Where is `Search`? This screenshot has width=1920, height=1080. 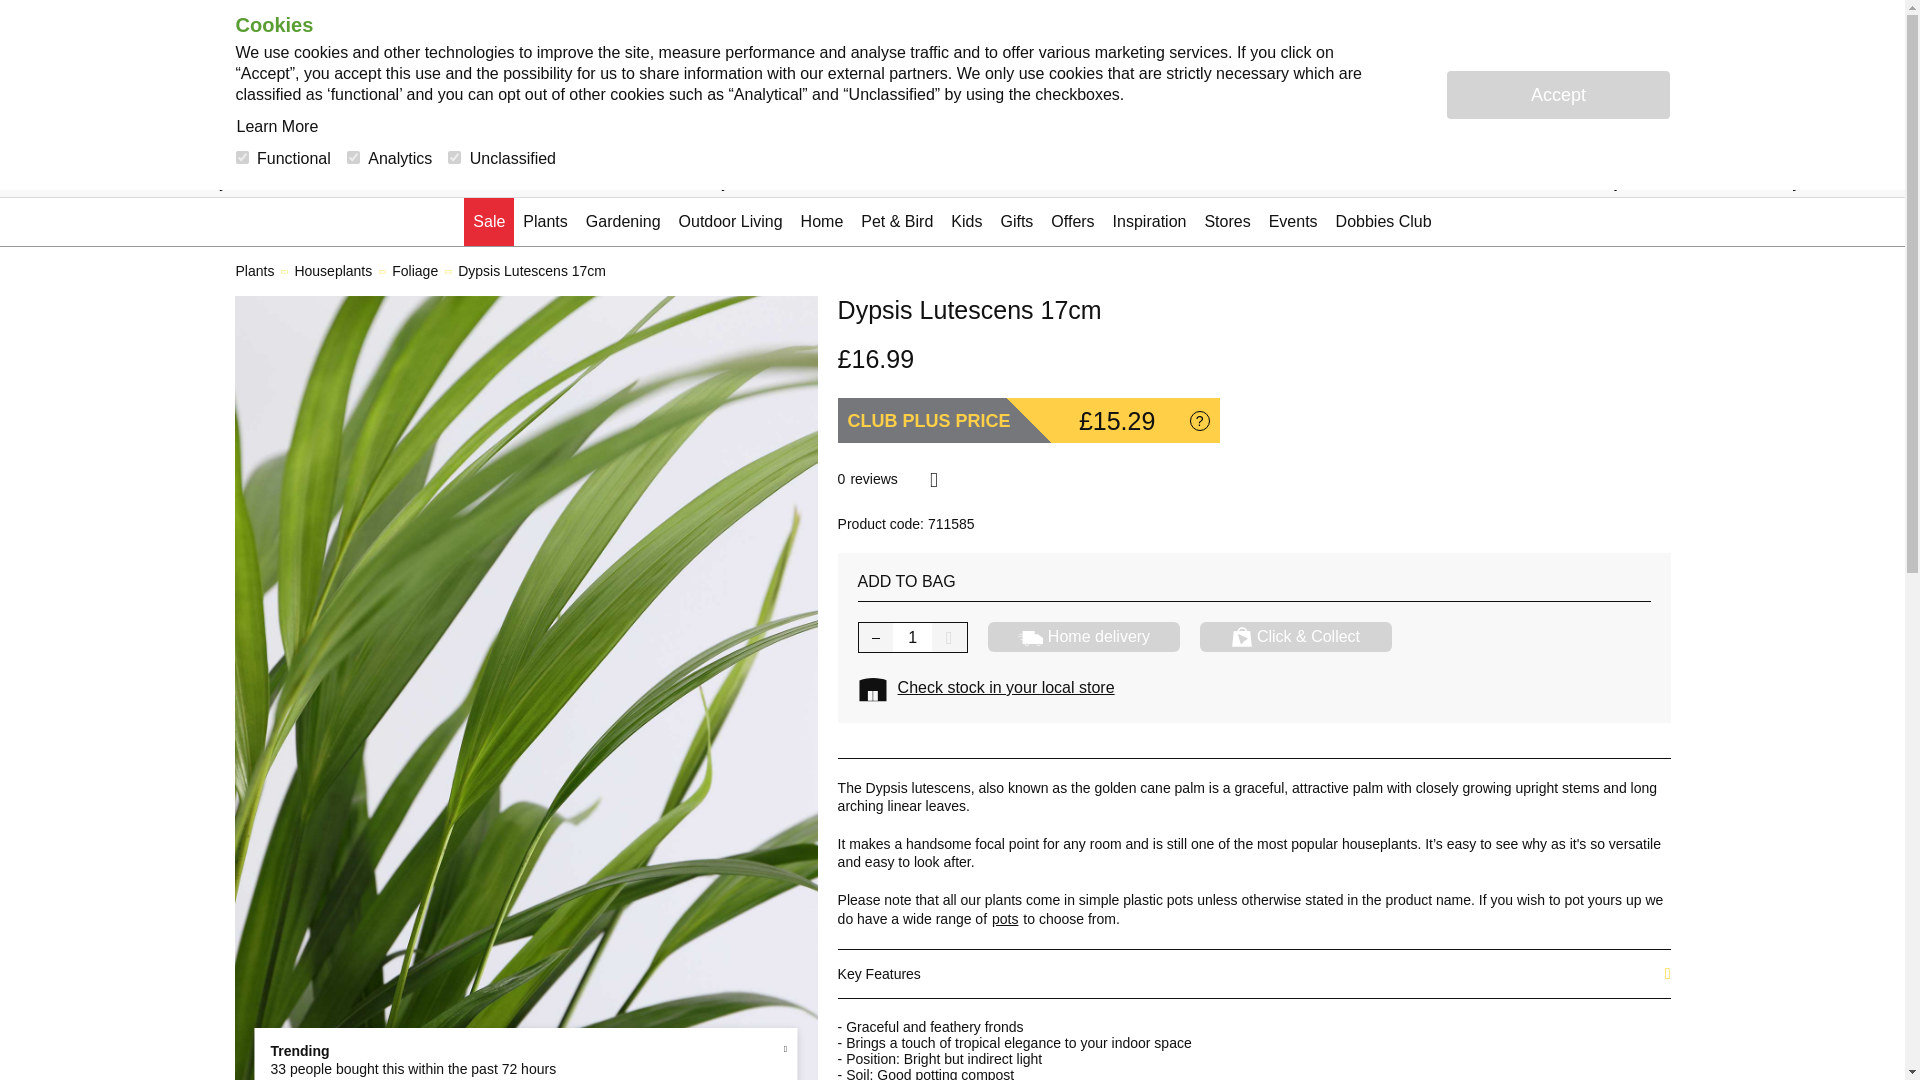 Search is located at coordinates (952, 50).